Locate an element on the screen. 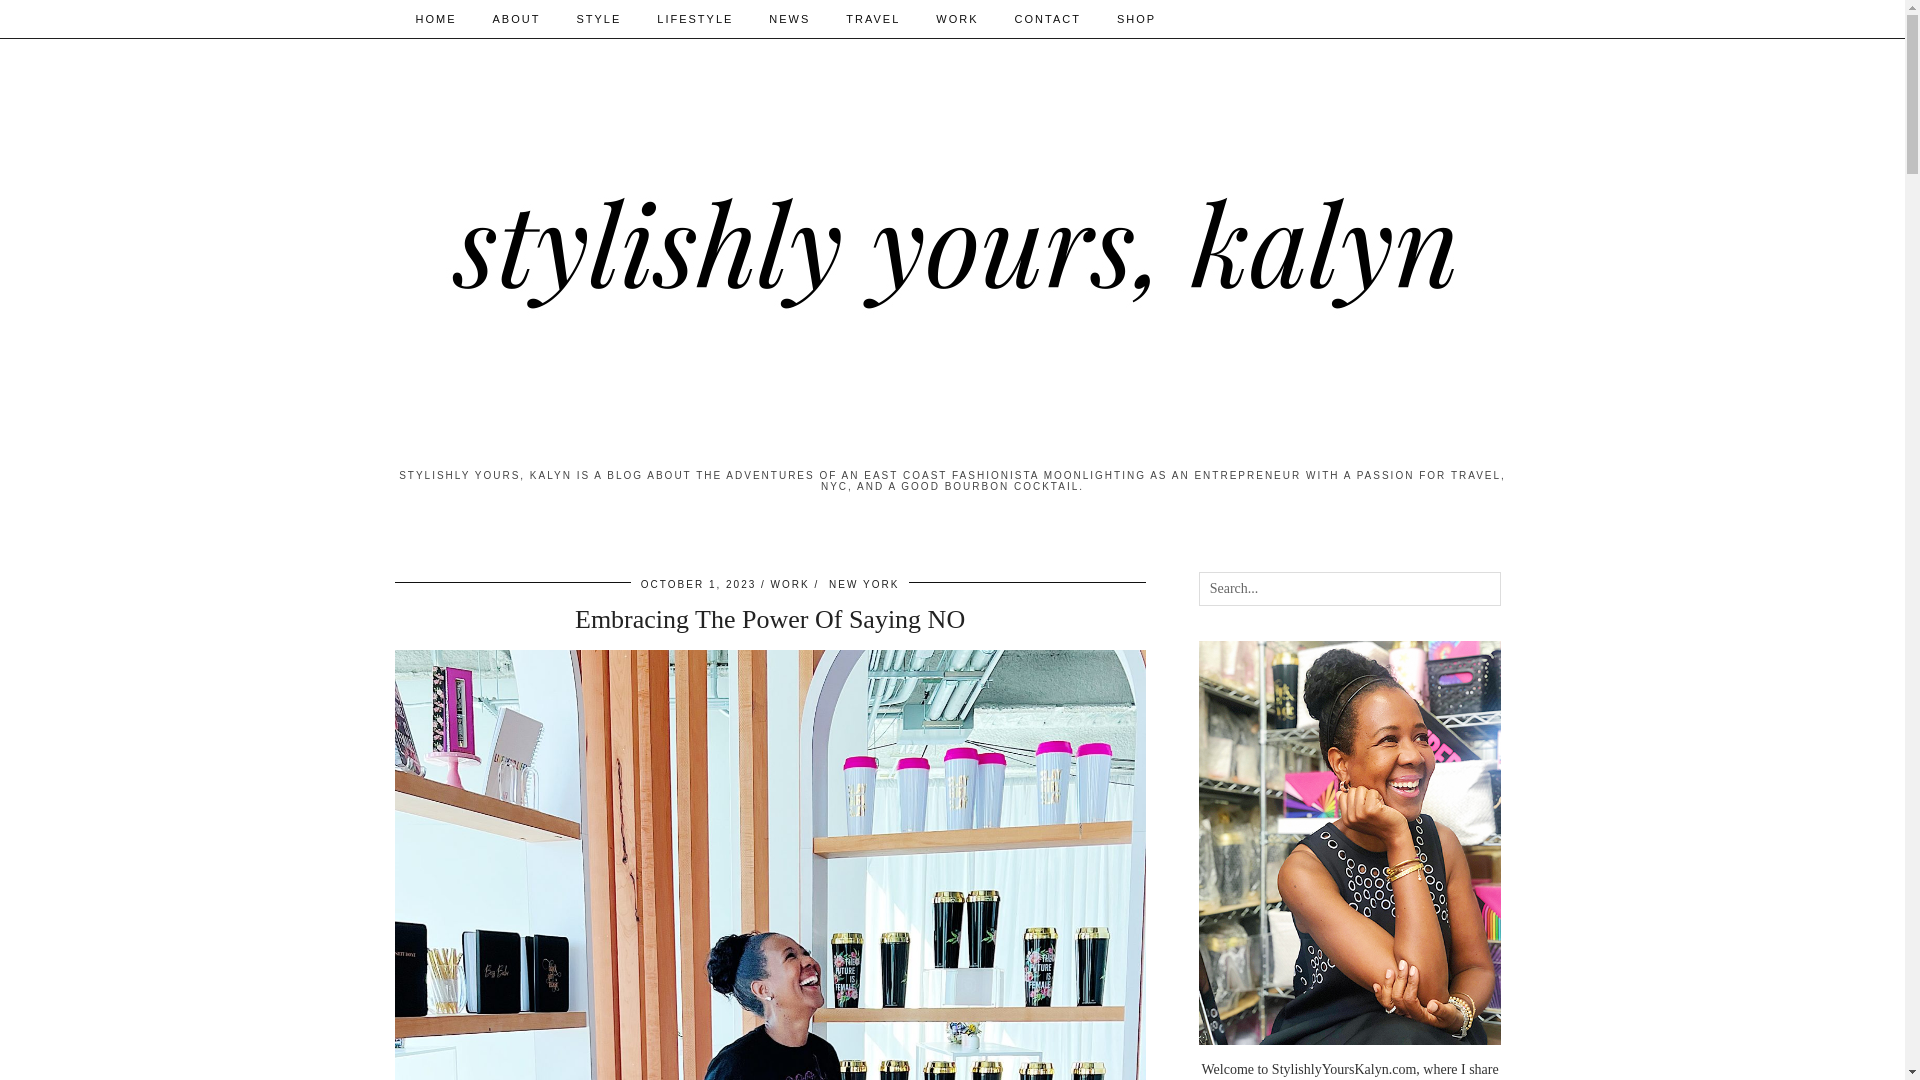 The image size is (1920, 1080). LIFESTYLE is located at coordinates (694, 18).